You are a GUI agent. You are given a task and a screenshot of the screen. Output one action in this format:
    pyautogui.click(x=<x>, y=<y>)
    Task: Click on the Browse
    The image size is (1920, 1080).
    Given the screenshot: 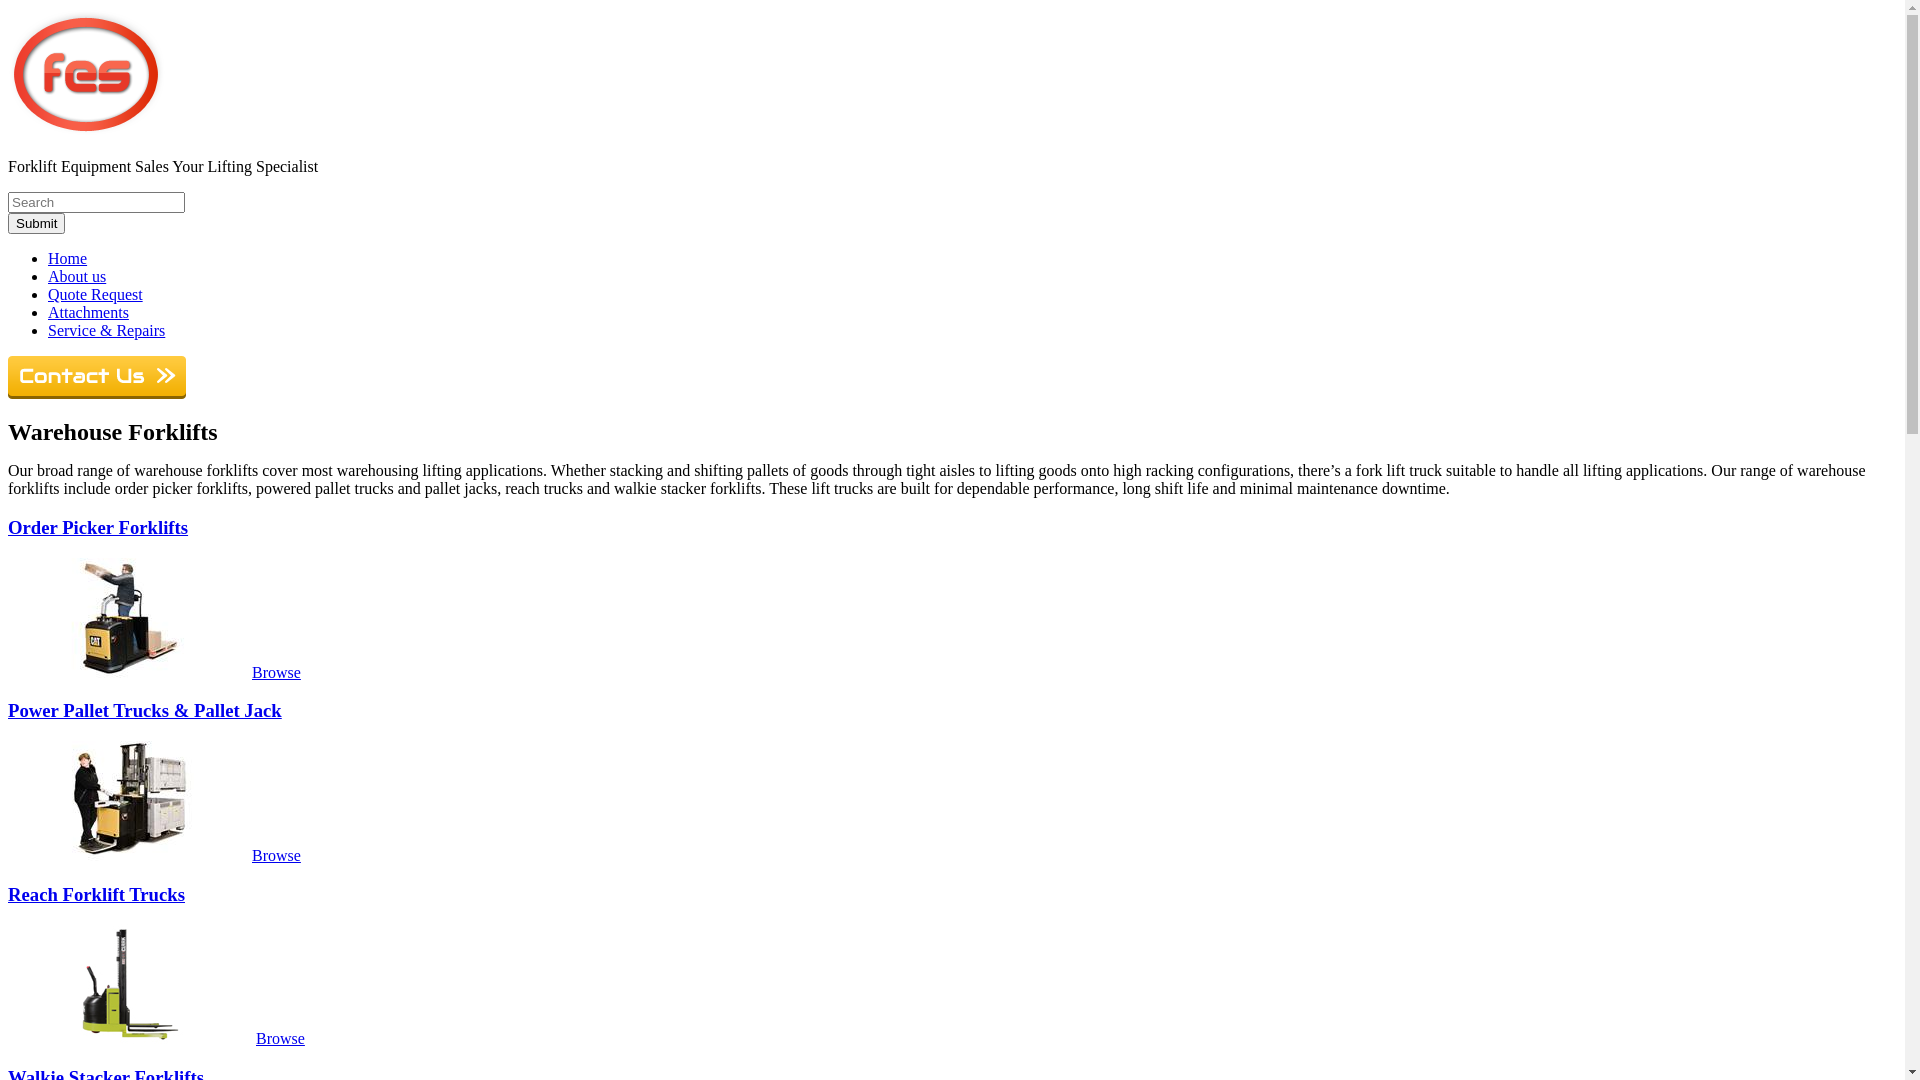 What is the action you would take?
    pyautogui.click(x=276, y=856)
    